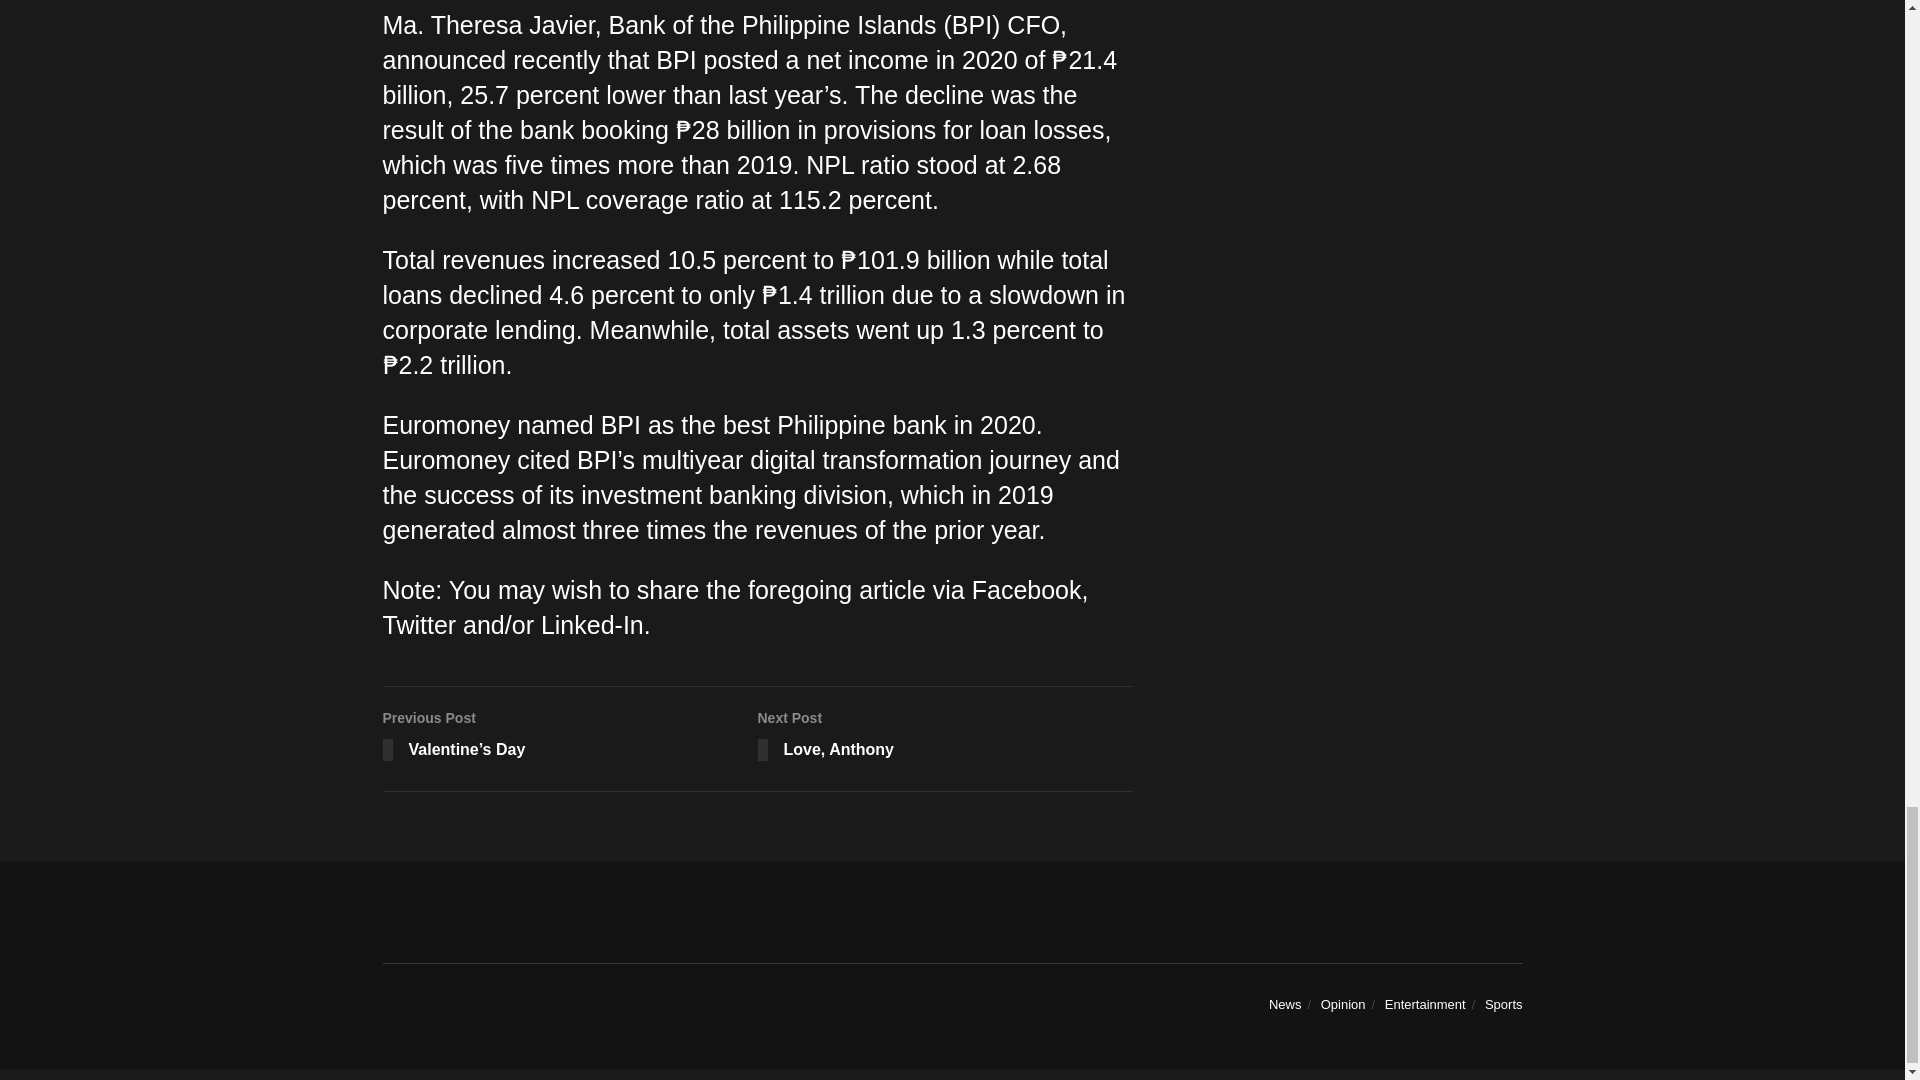  Describe the element at coordinates (1503, 1004) in the screenshot. I see `Sports` at that location.